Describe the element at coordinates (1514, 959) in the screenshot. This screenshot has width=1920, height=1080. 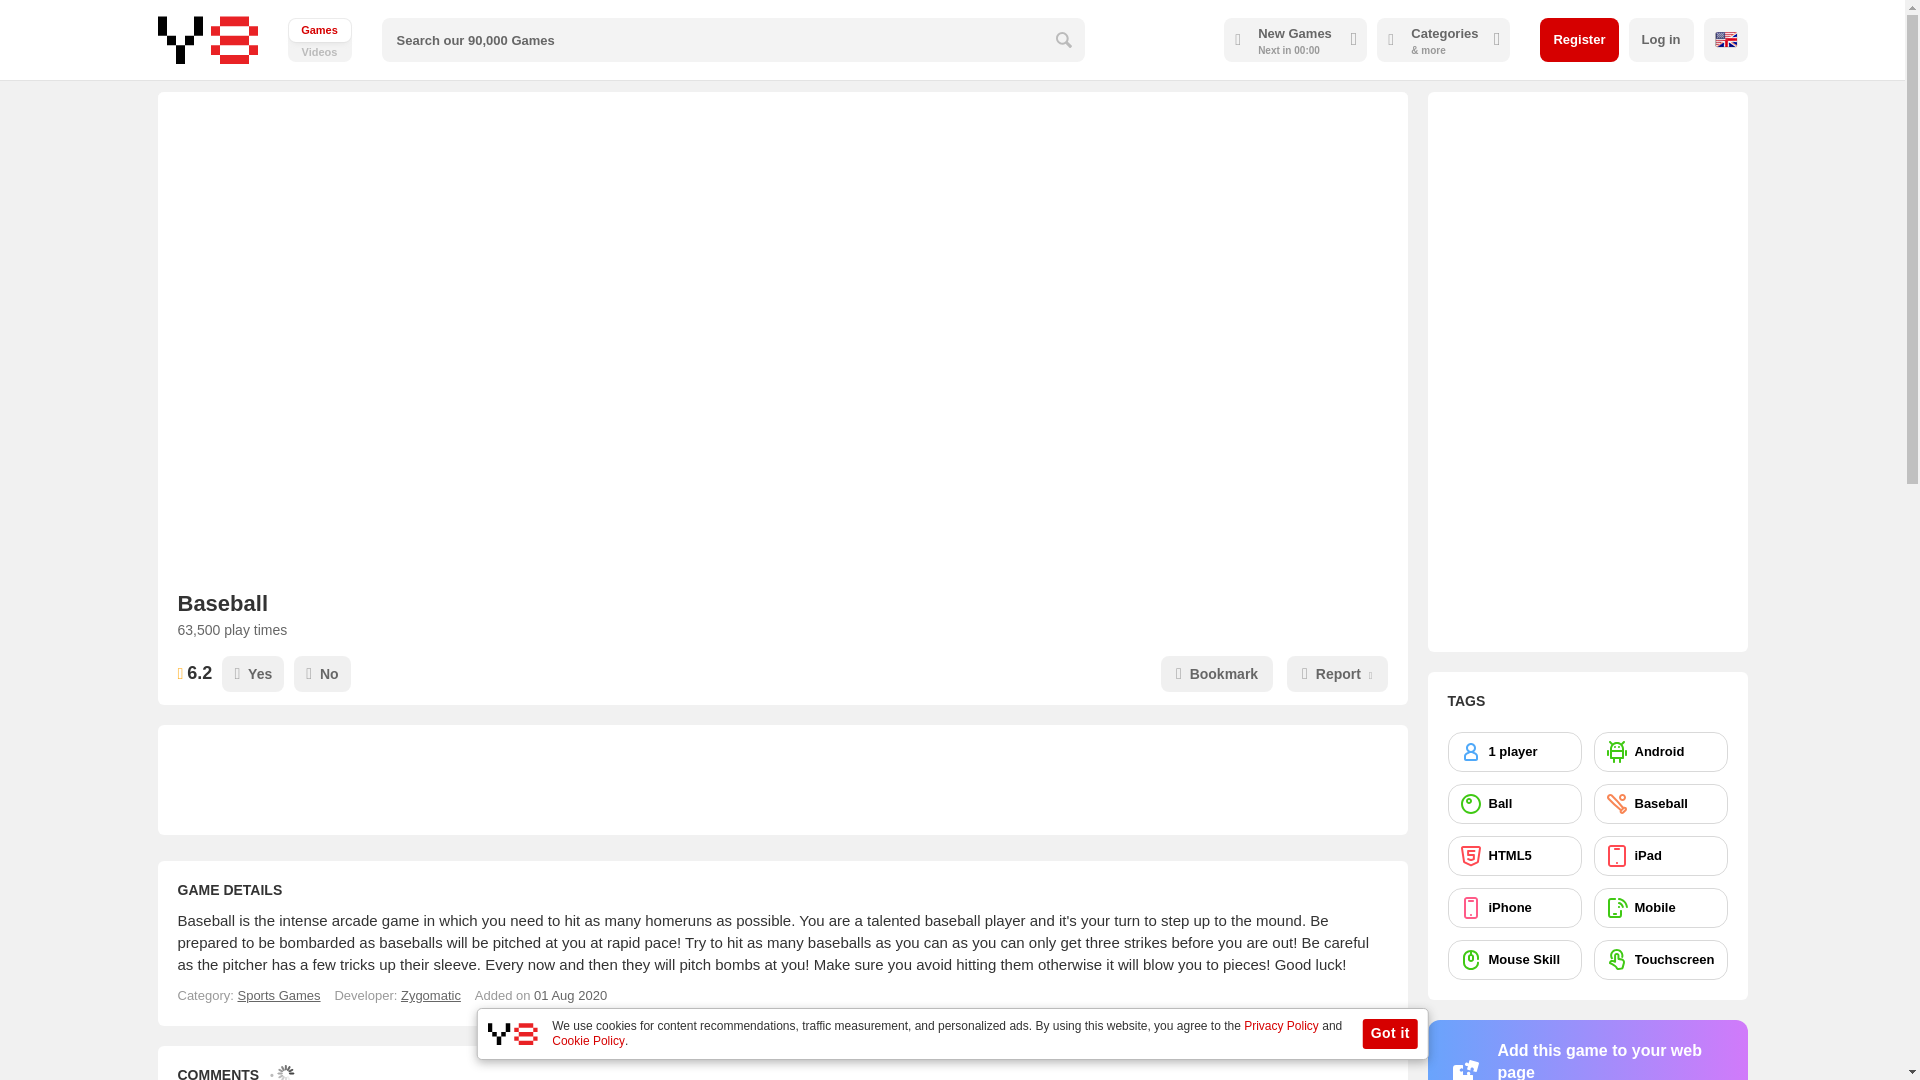
I see `Mouse Skill` at that location.